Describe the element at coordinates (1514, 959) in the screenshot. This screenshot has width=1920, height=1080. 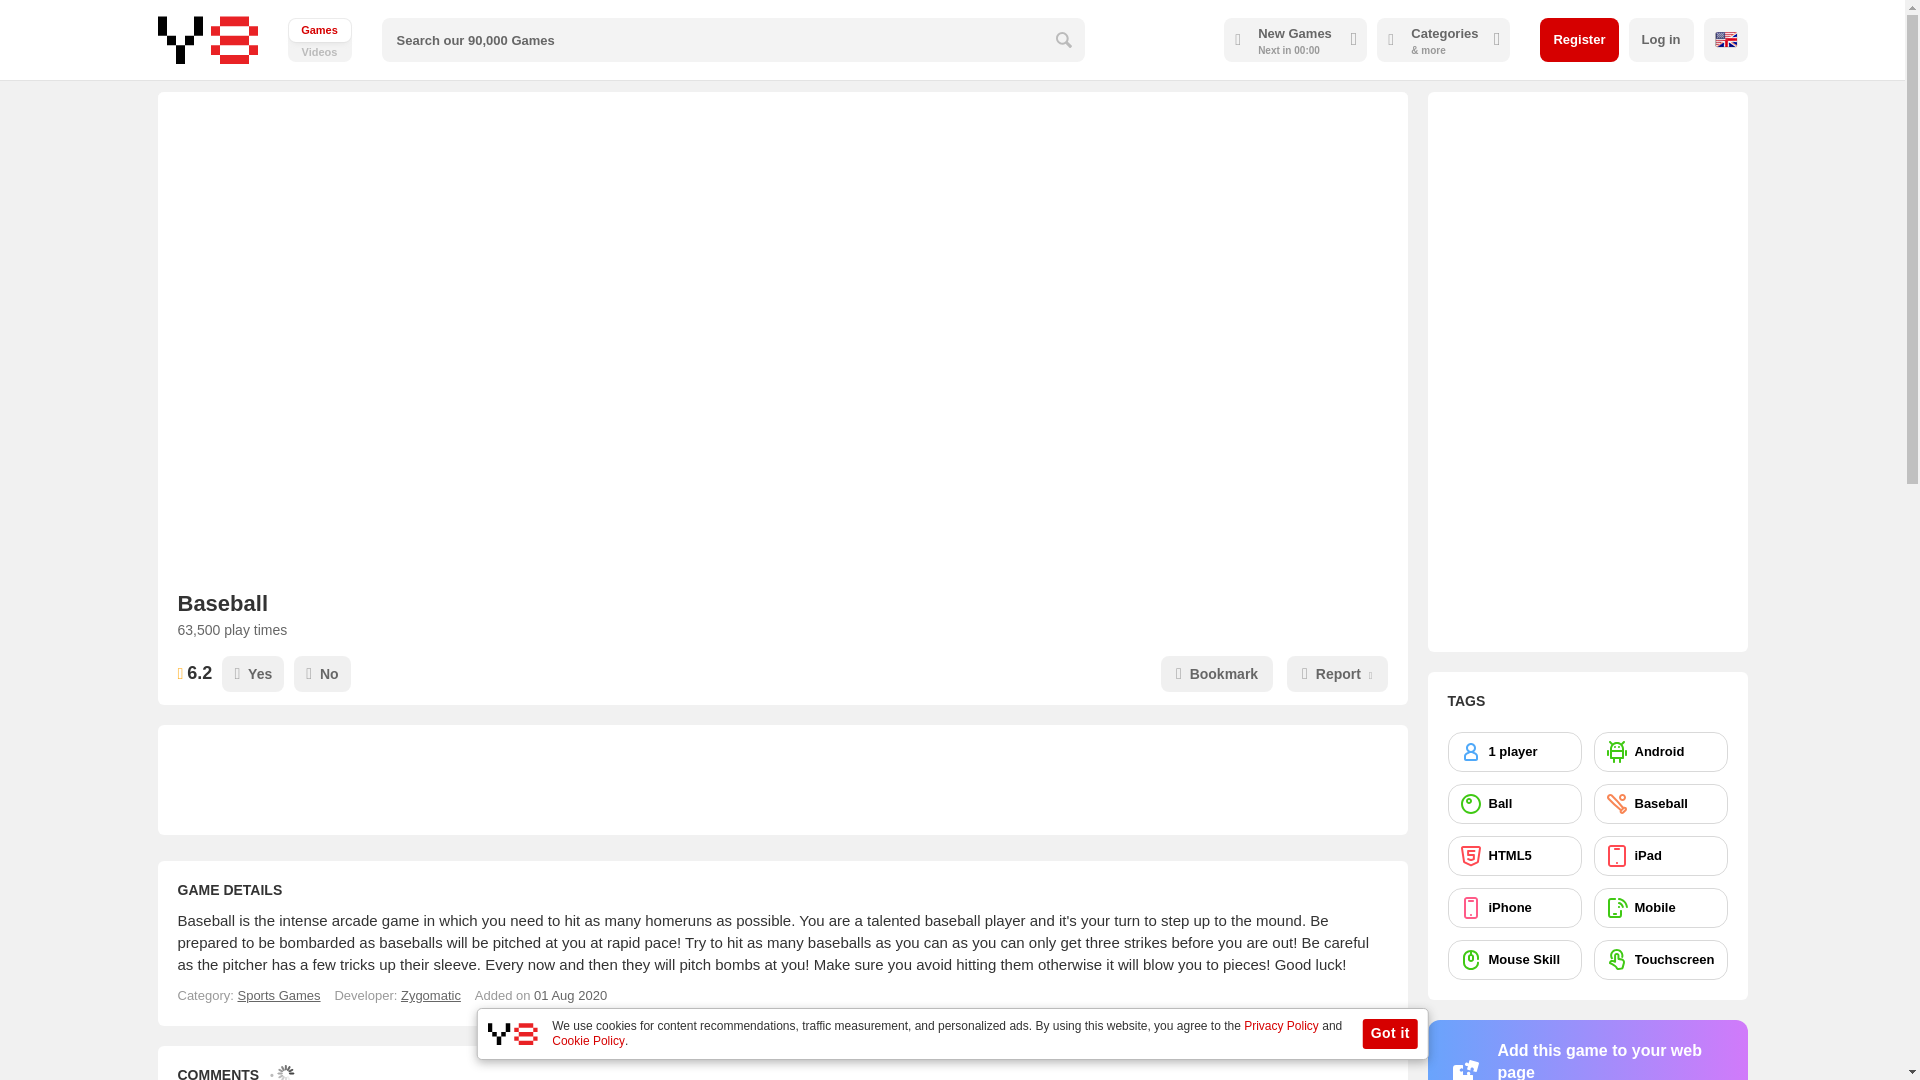
I see `Mouse Skill` at that location.